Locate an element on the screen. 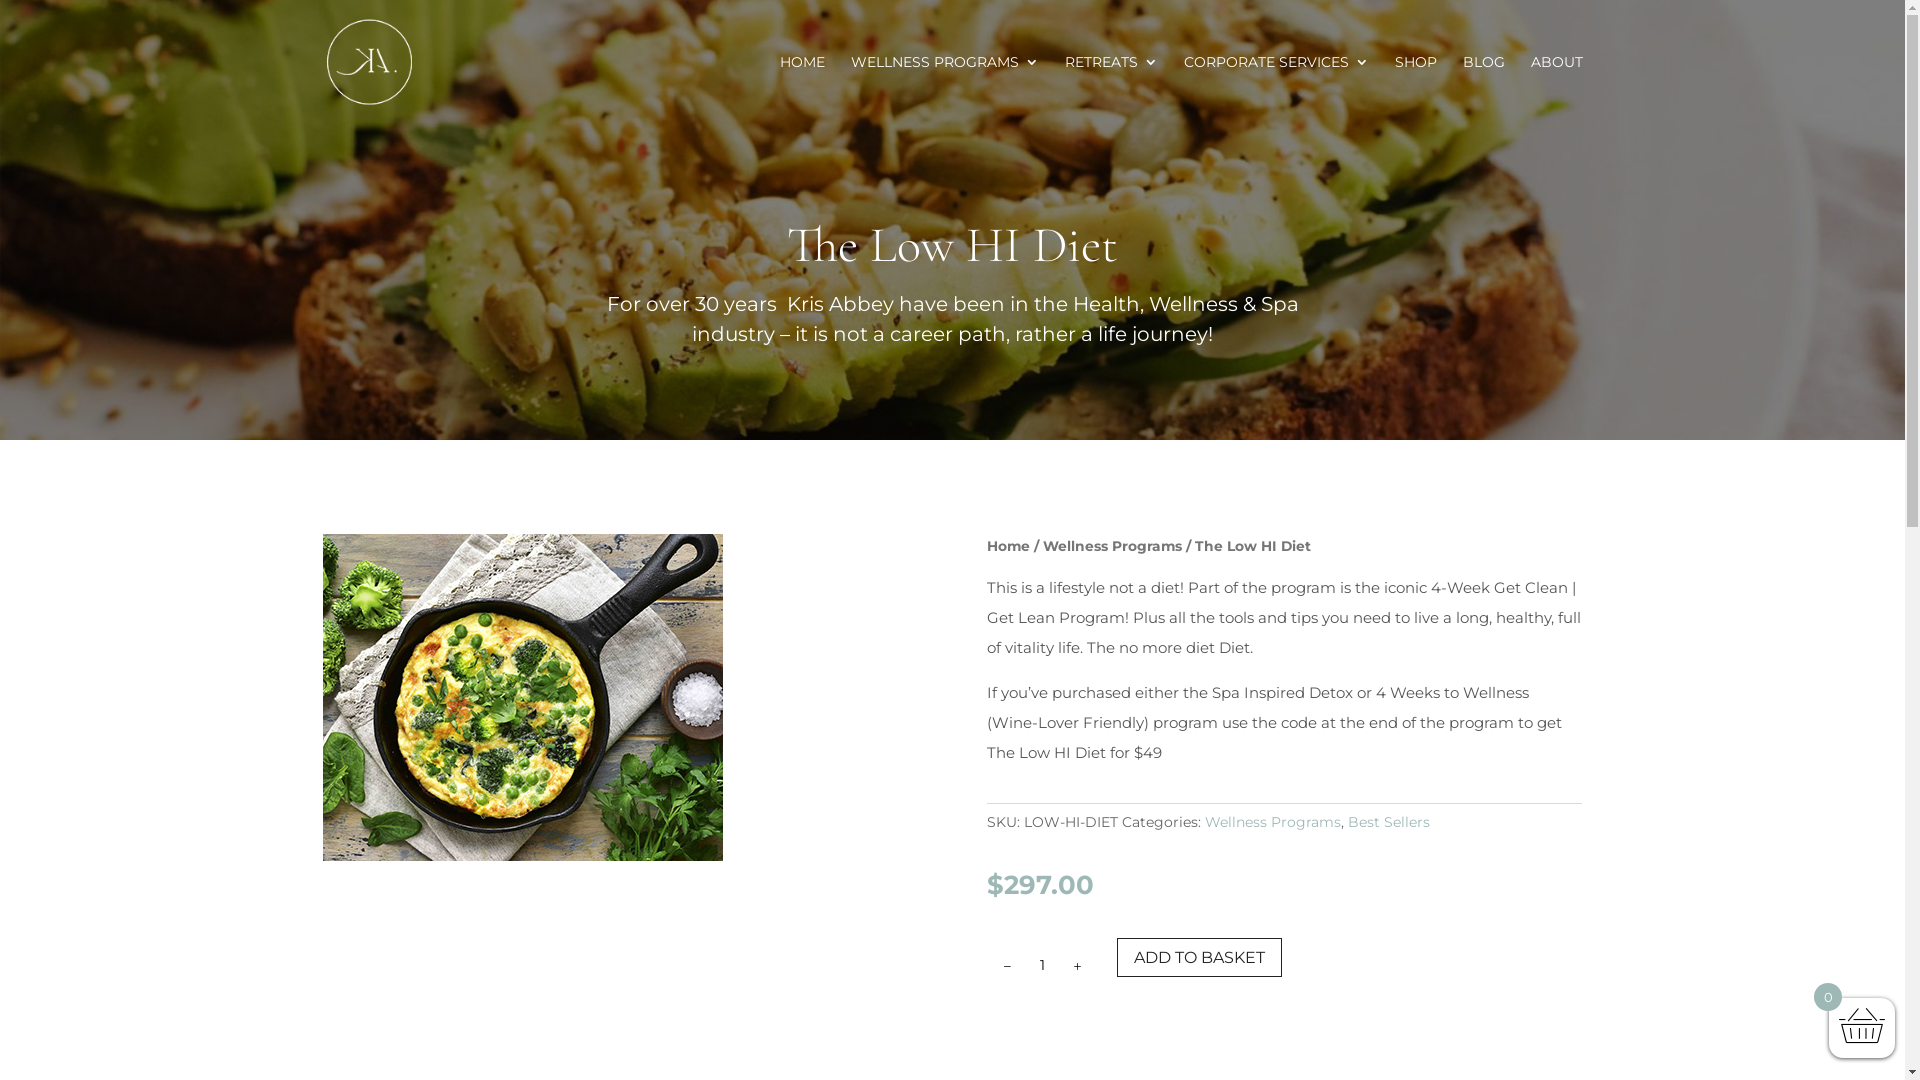 This screenshot has width=1920, height=1080. WELLNESS PROGRAMS is located at coordinates (944, 90).